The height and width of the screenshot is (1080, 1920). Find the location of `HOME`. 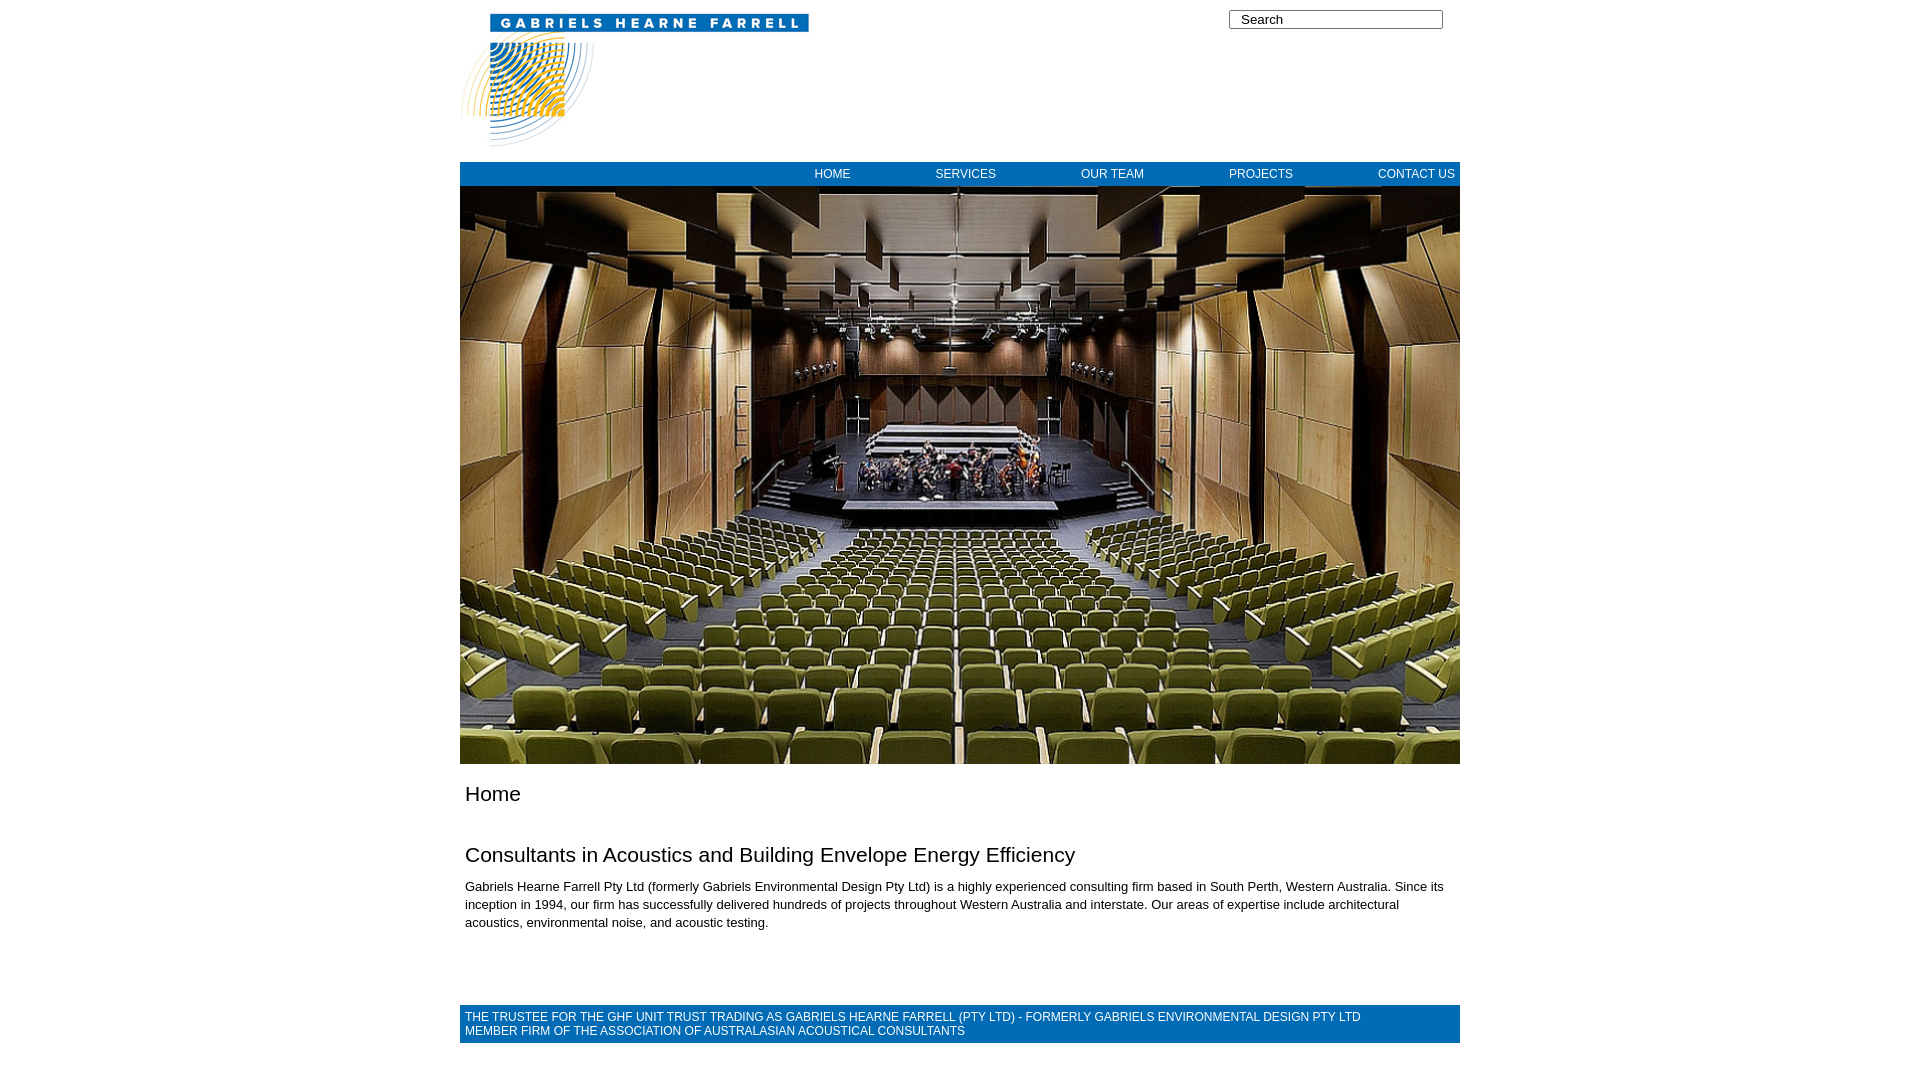

HOME is located at coordinates (794, 174).